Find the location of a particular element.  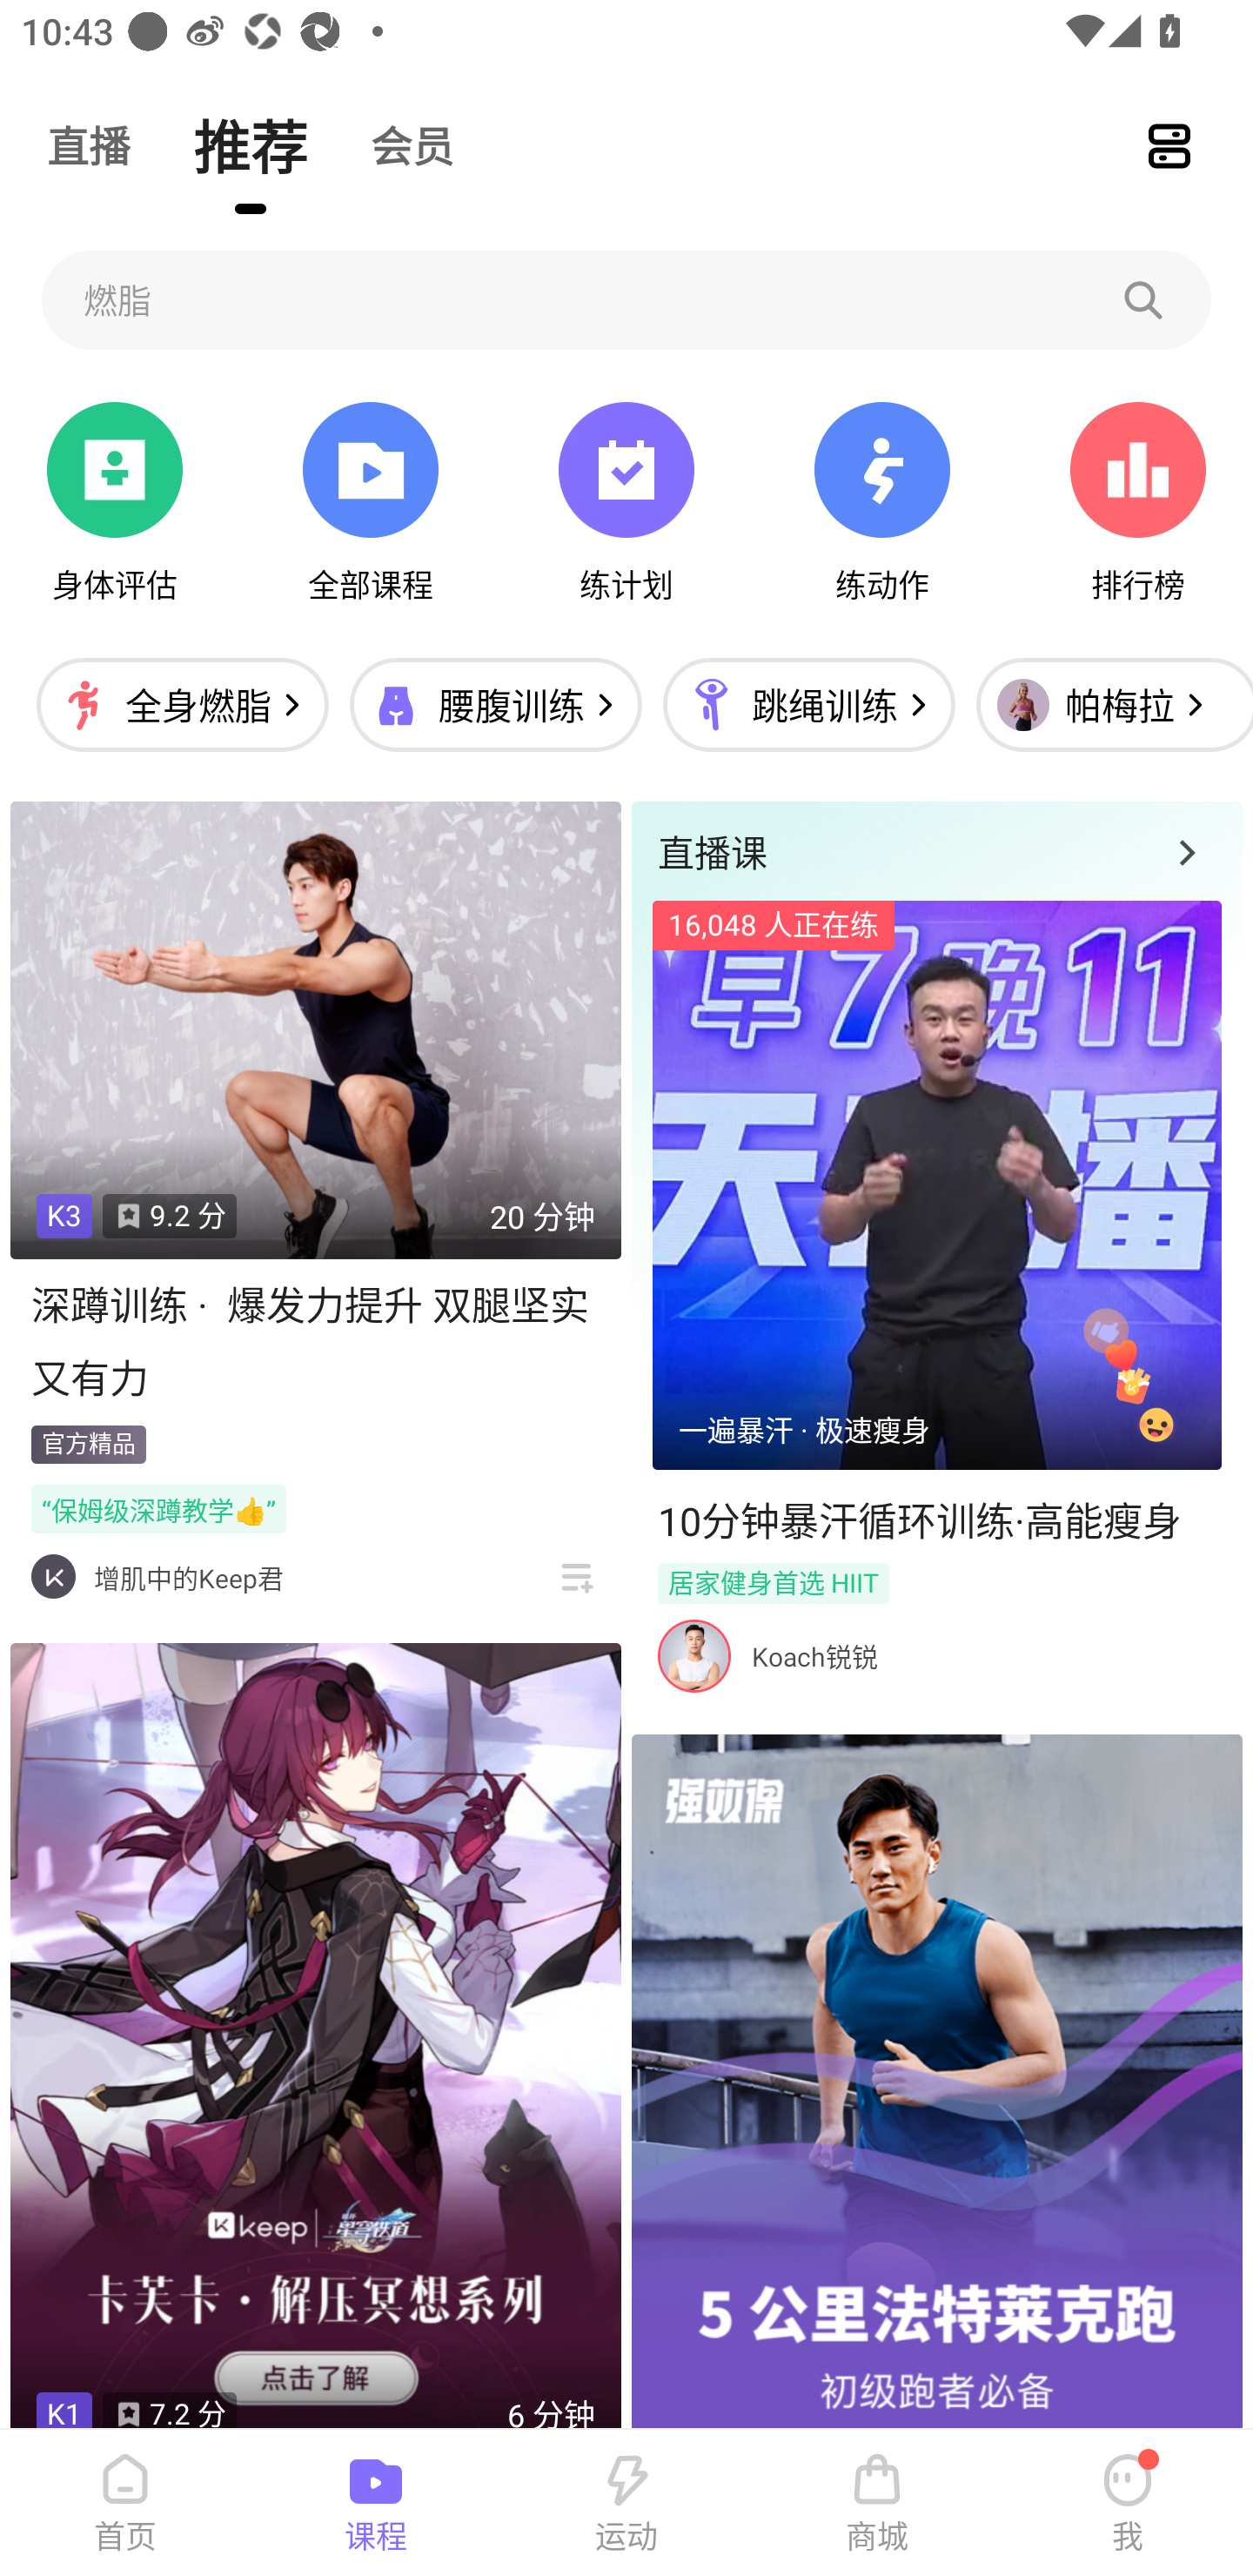

我 is located at coordinates (1128, 2503).